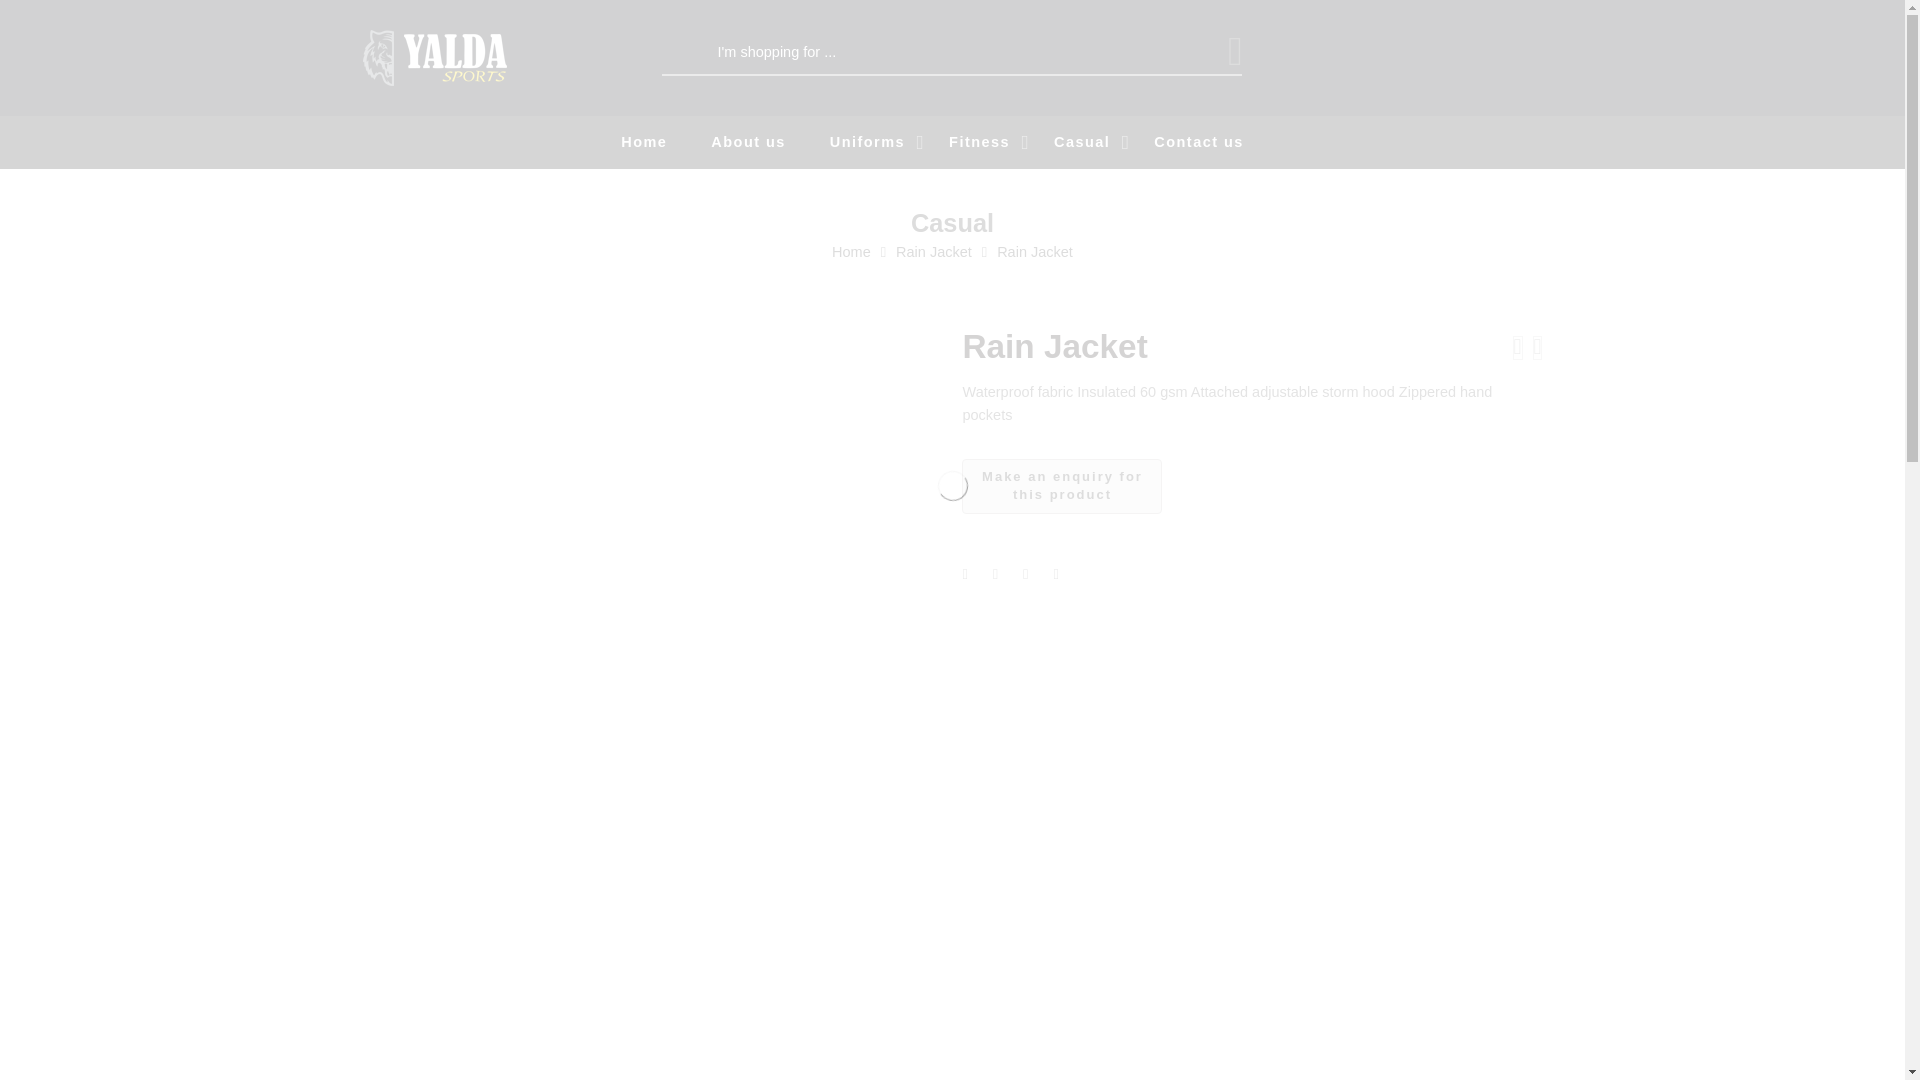 Image resolution: width=1920 pixels, height=1080 pixels. What do you see at coordinates (886, 142) in the screenshot?
I see `Uniforms` at bounding box center [886, 142].